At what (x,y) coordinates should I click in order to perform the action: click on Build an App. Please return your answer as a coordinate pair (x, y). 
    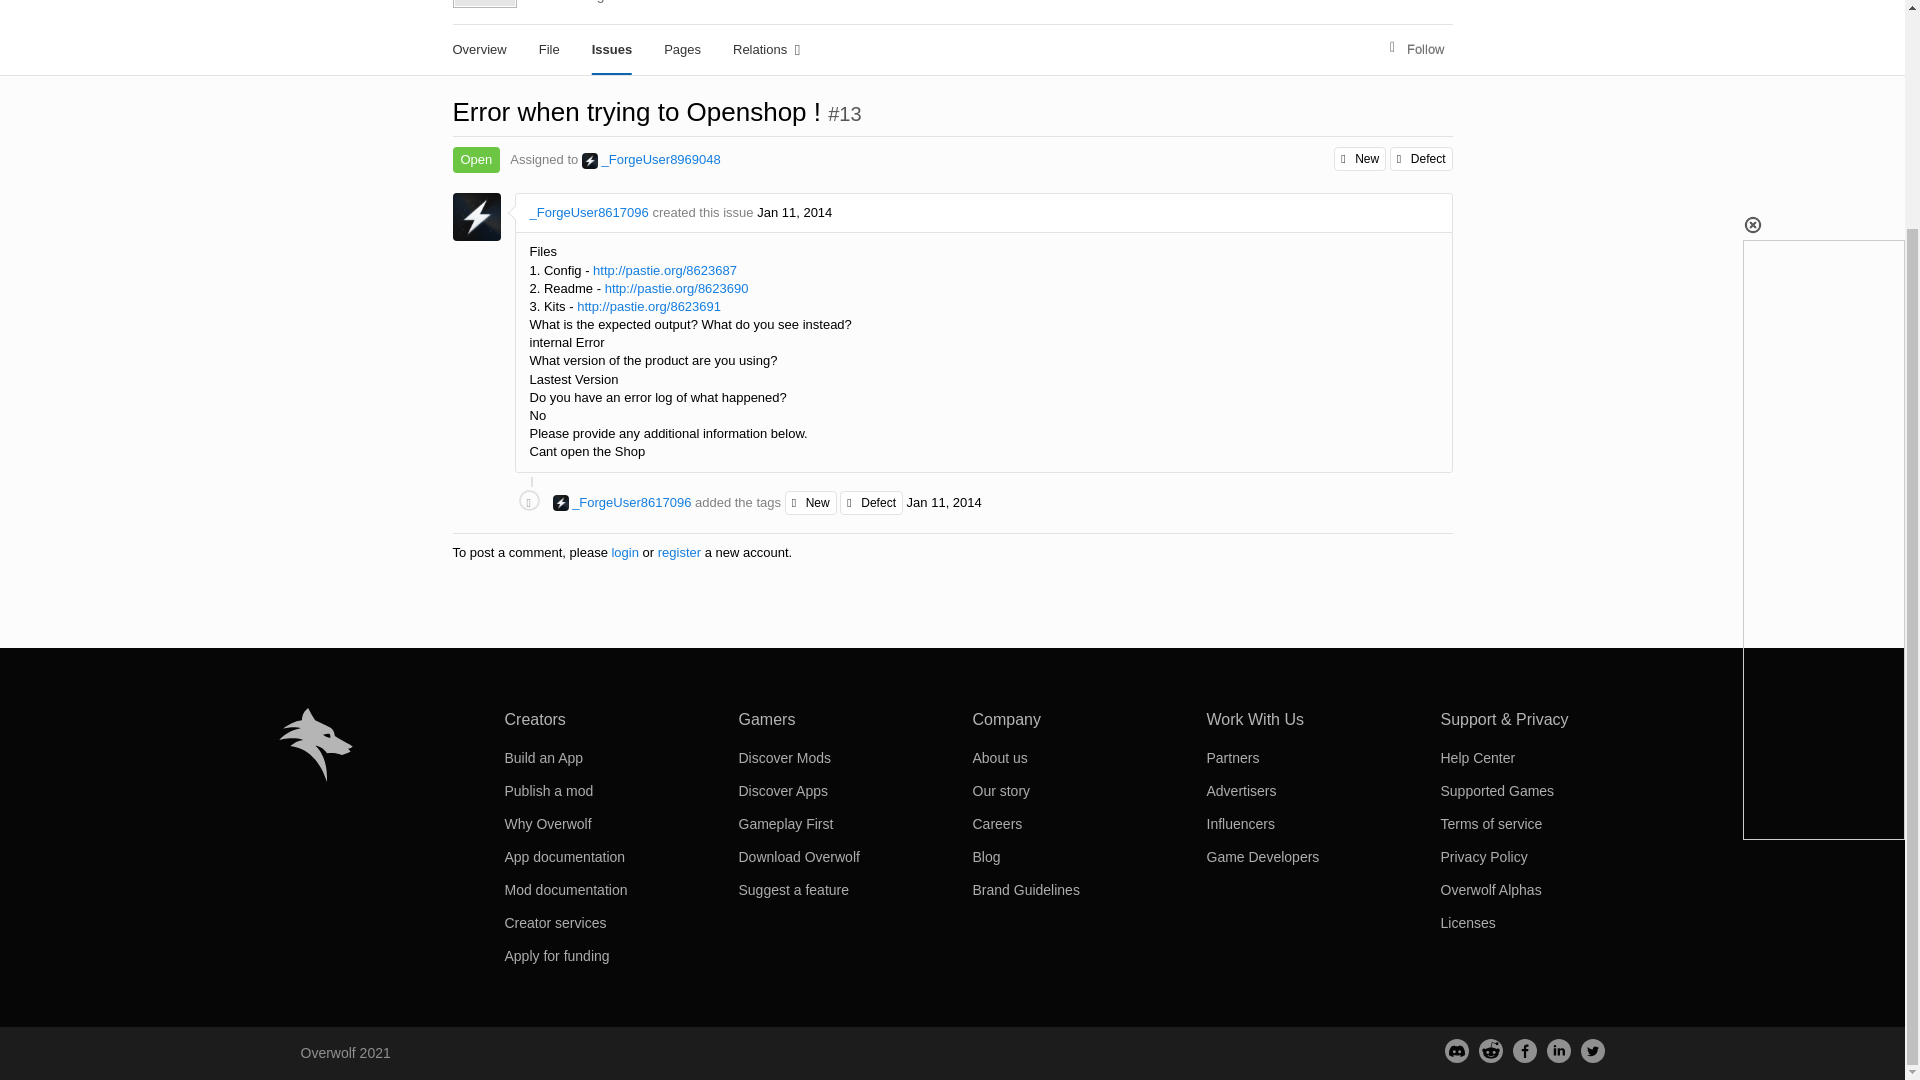
    Looking at the image, I should click on (543, 757).